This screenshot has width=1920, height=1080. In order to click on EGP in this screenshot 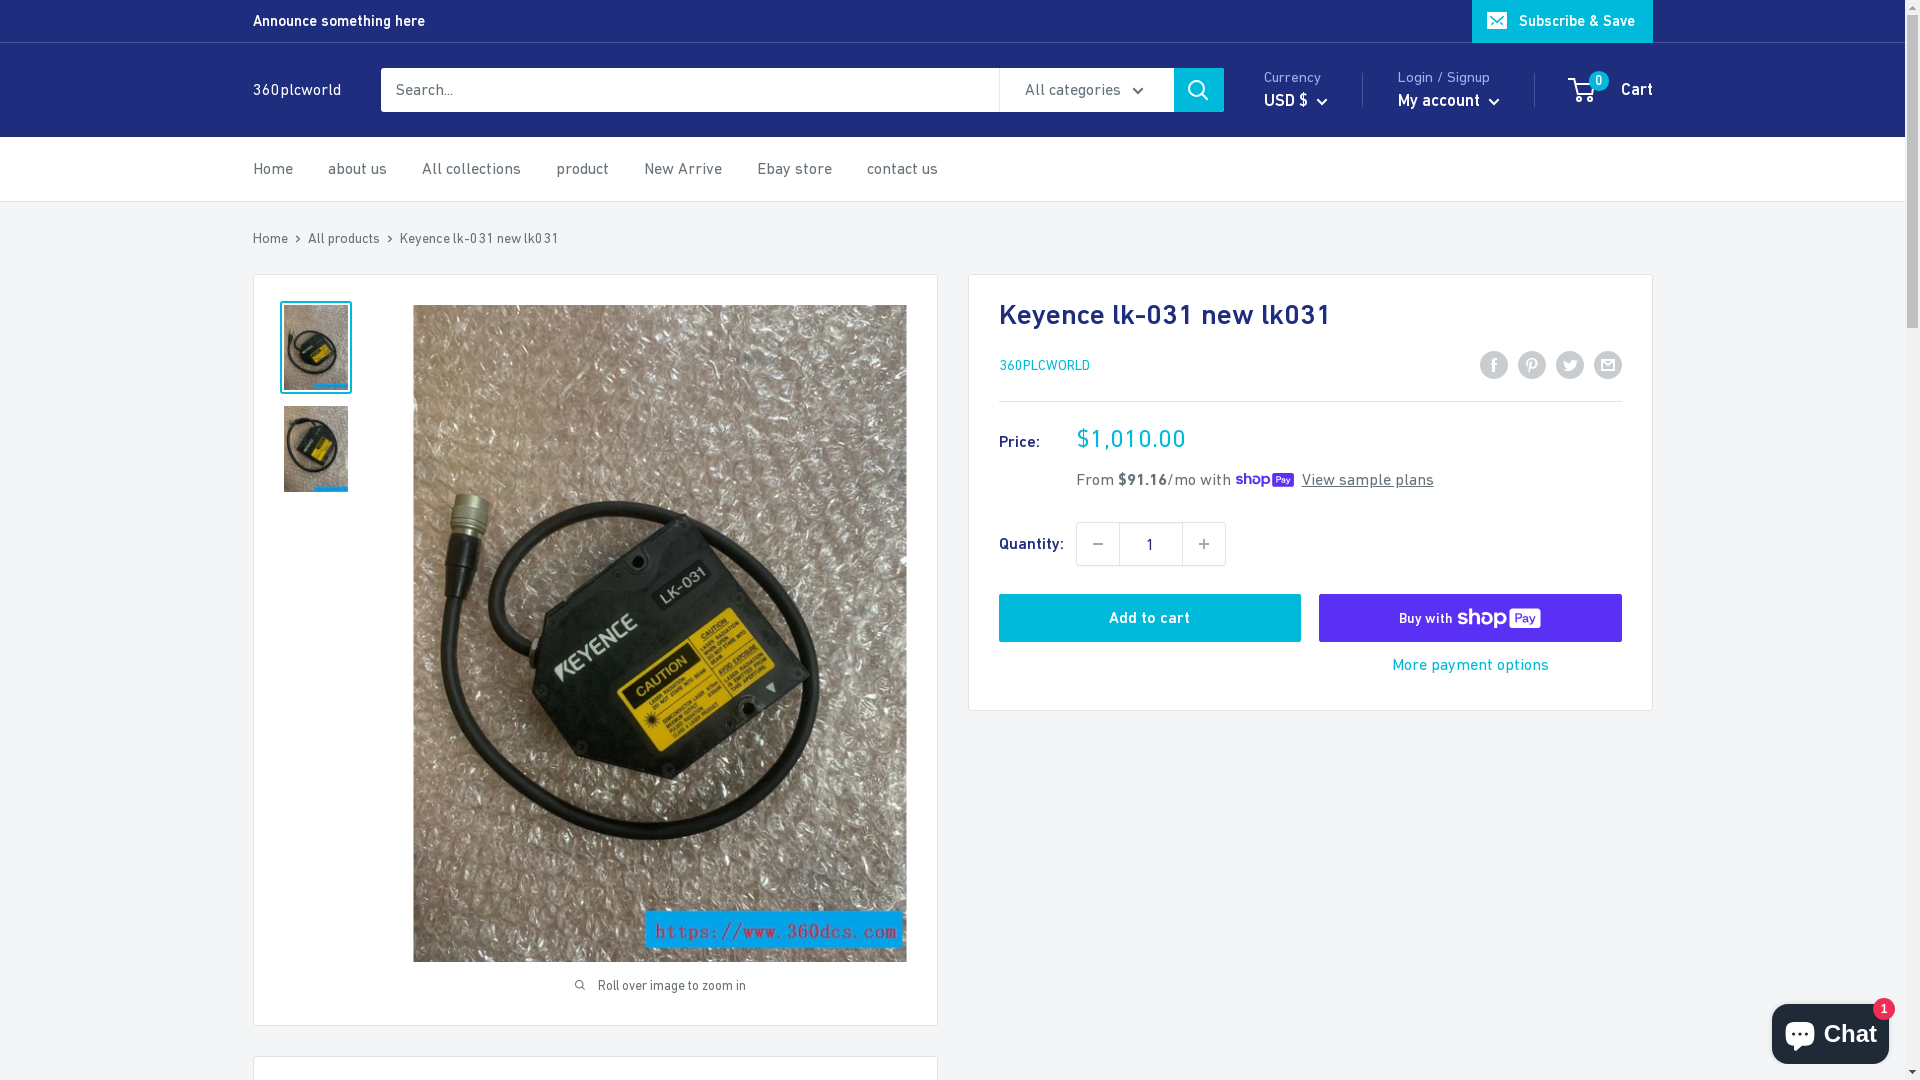, I will do `click(304, 206)`.